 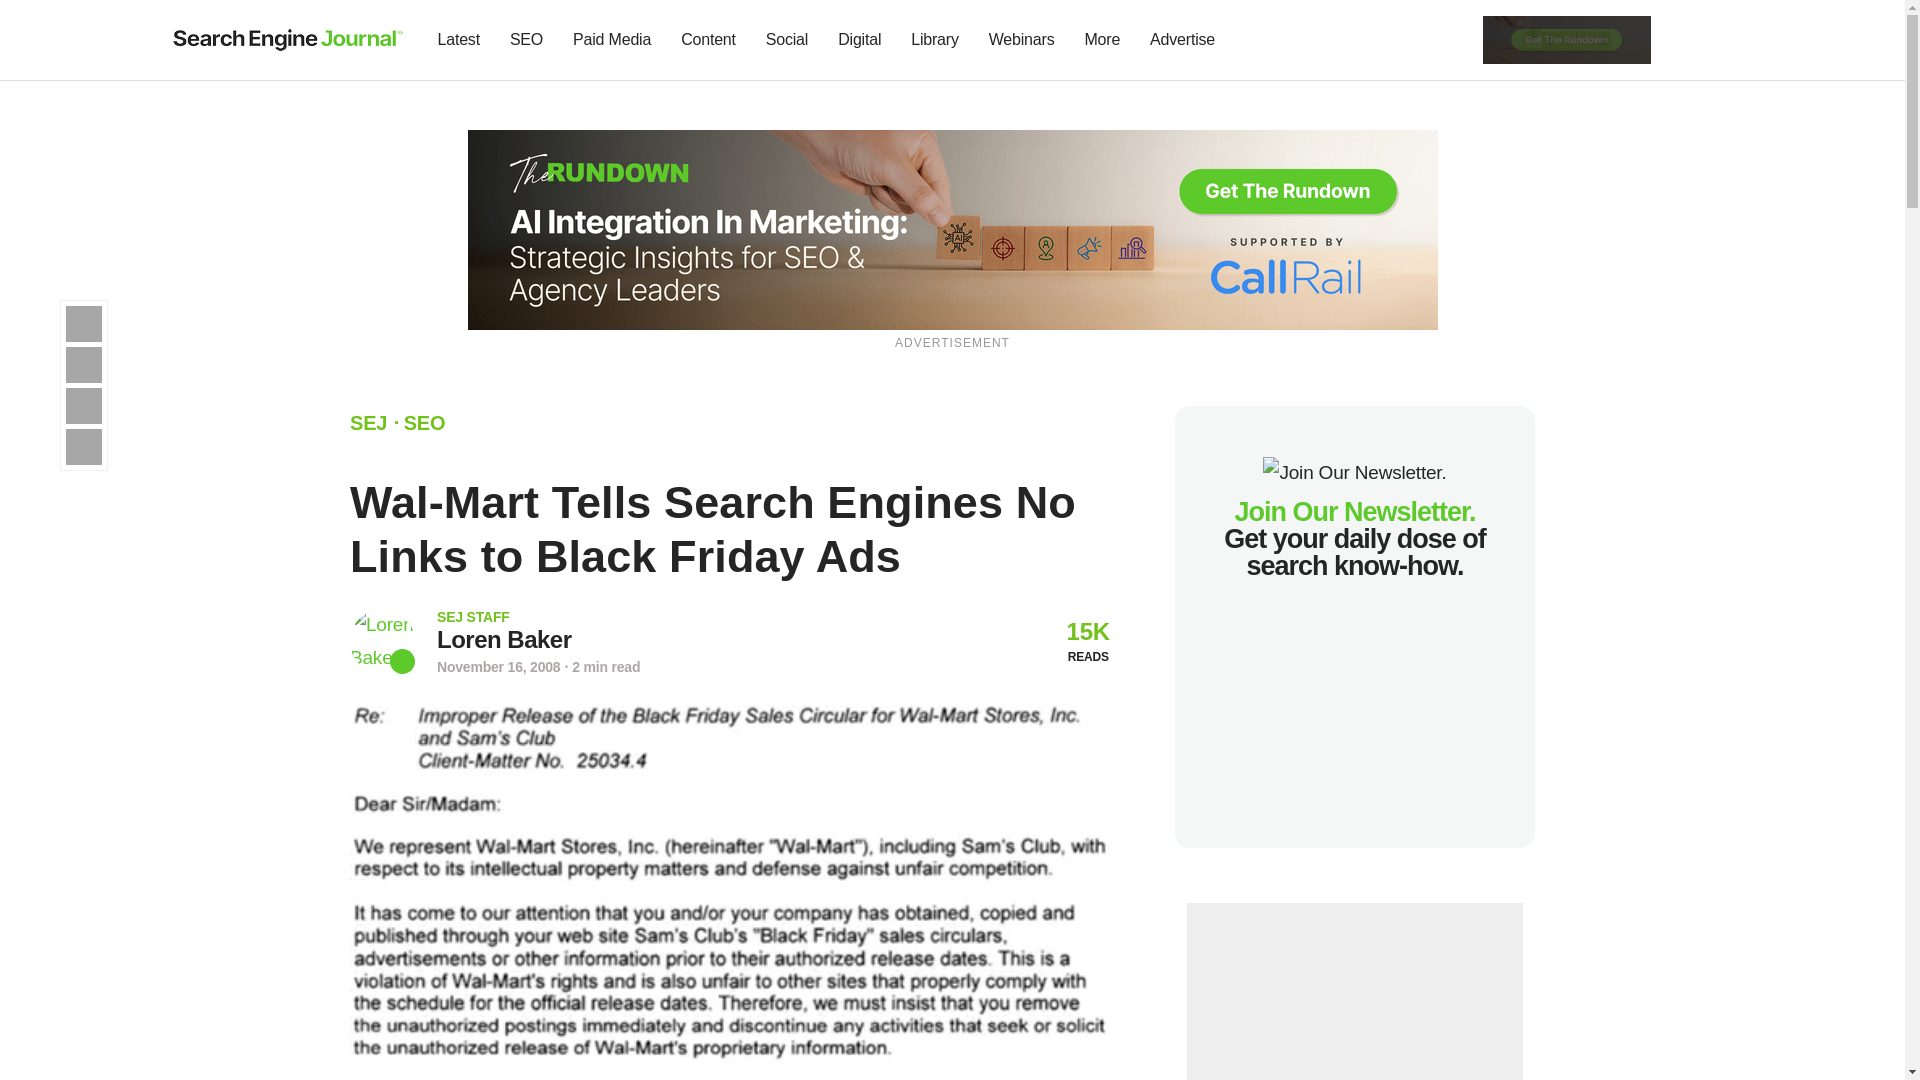 I want to click on Subscribe to our Newsletter, so click(x=1684, y=40).